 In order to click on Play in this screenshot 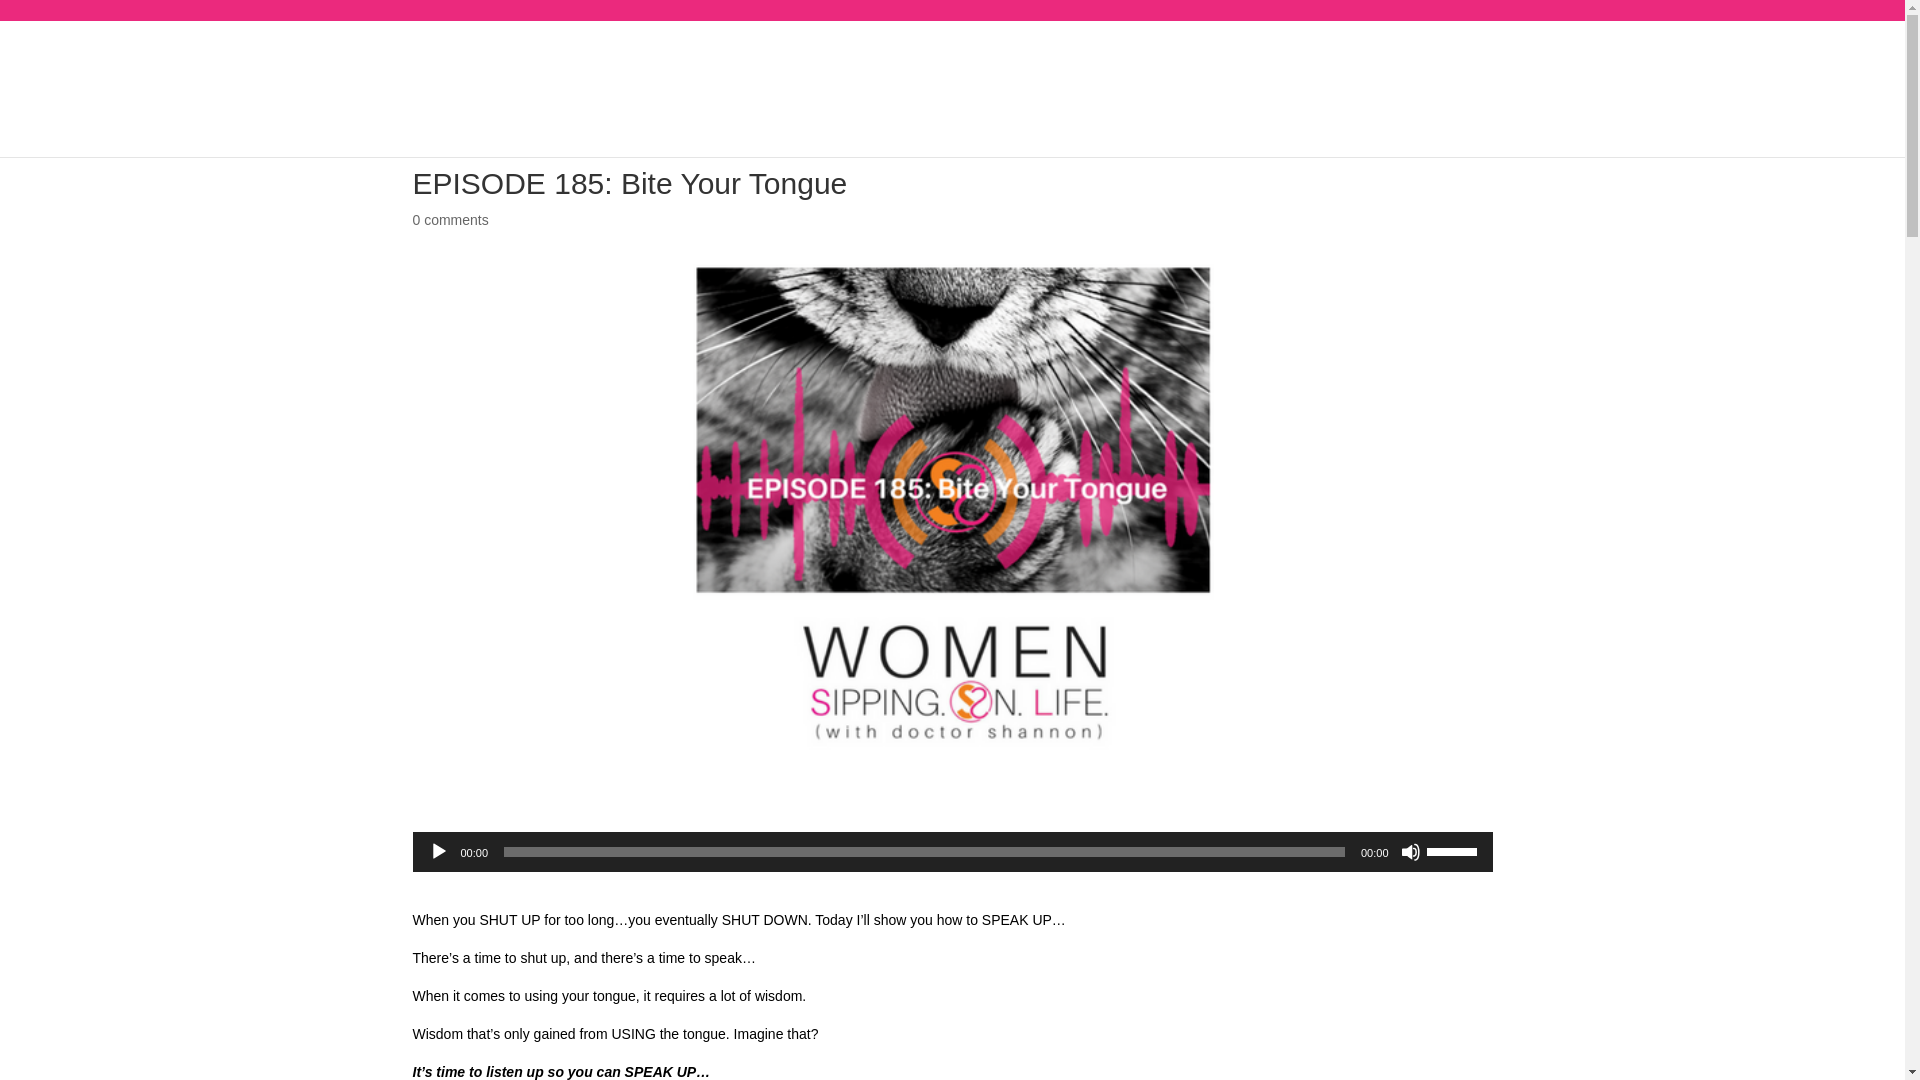, I will do `click(438, 852)`.